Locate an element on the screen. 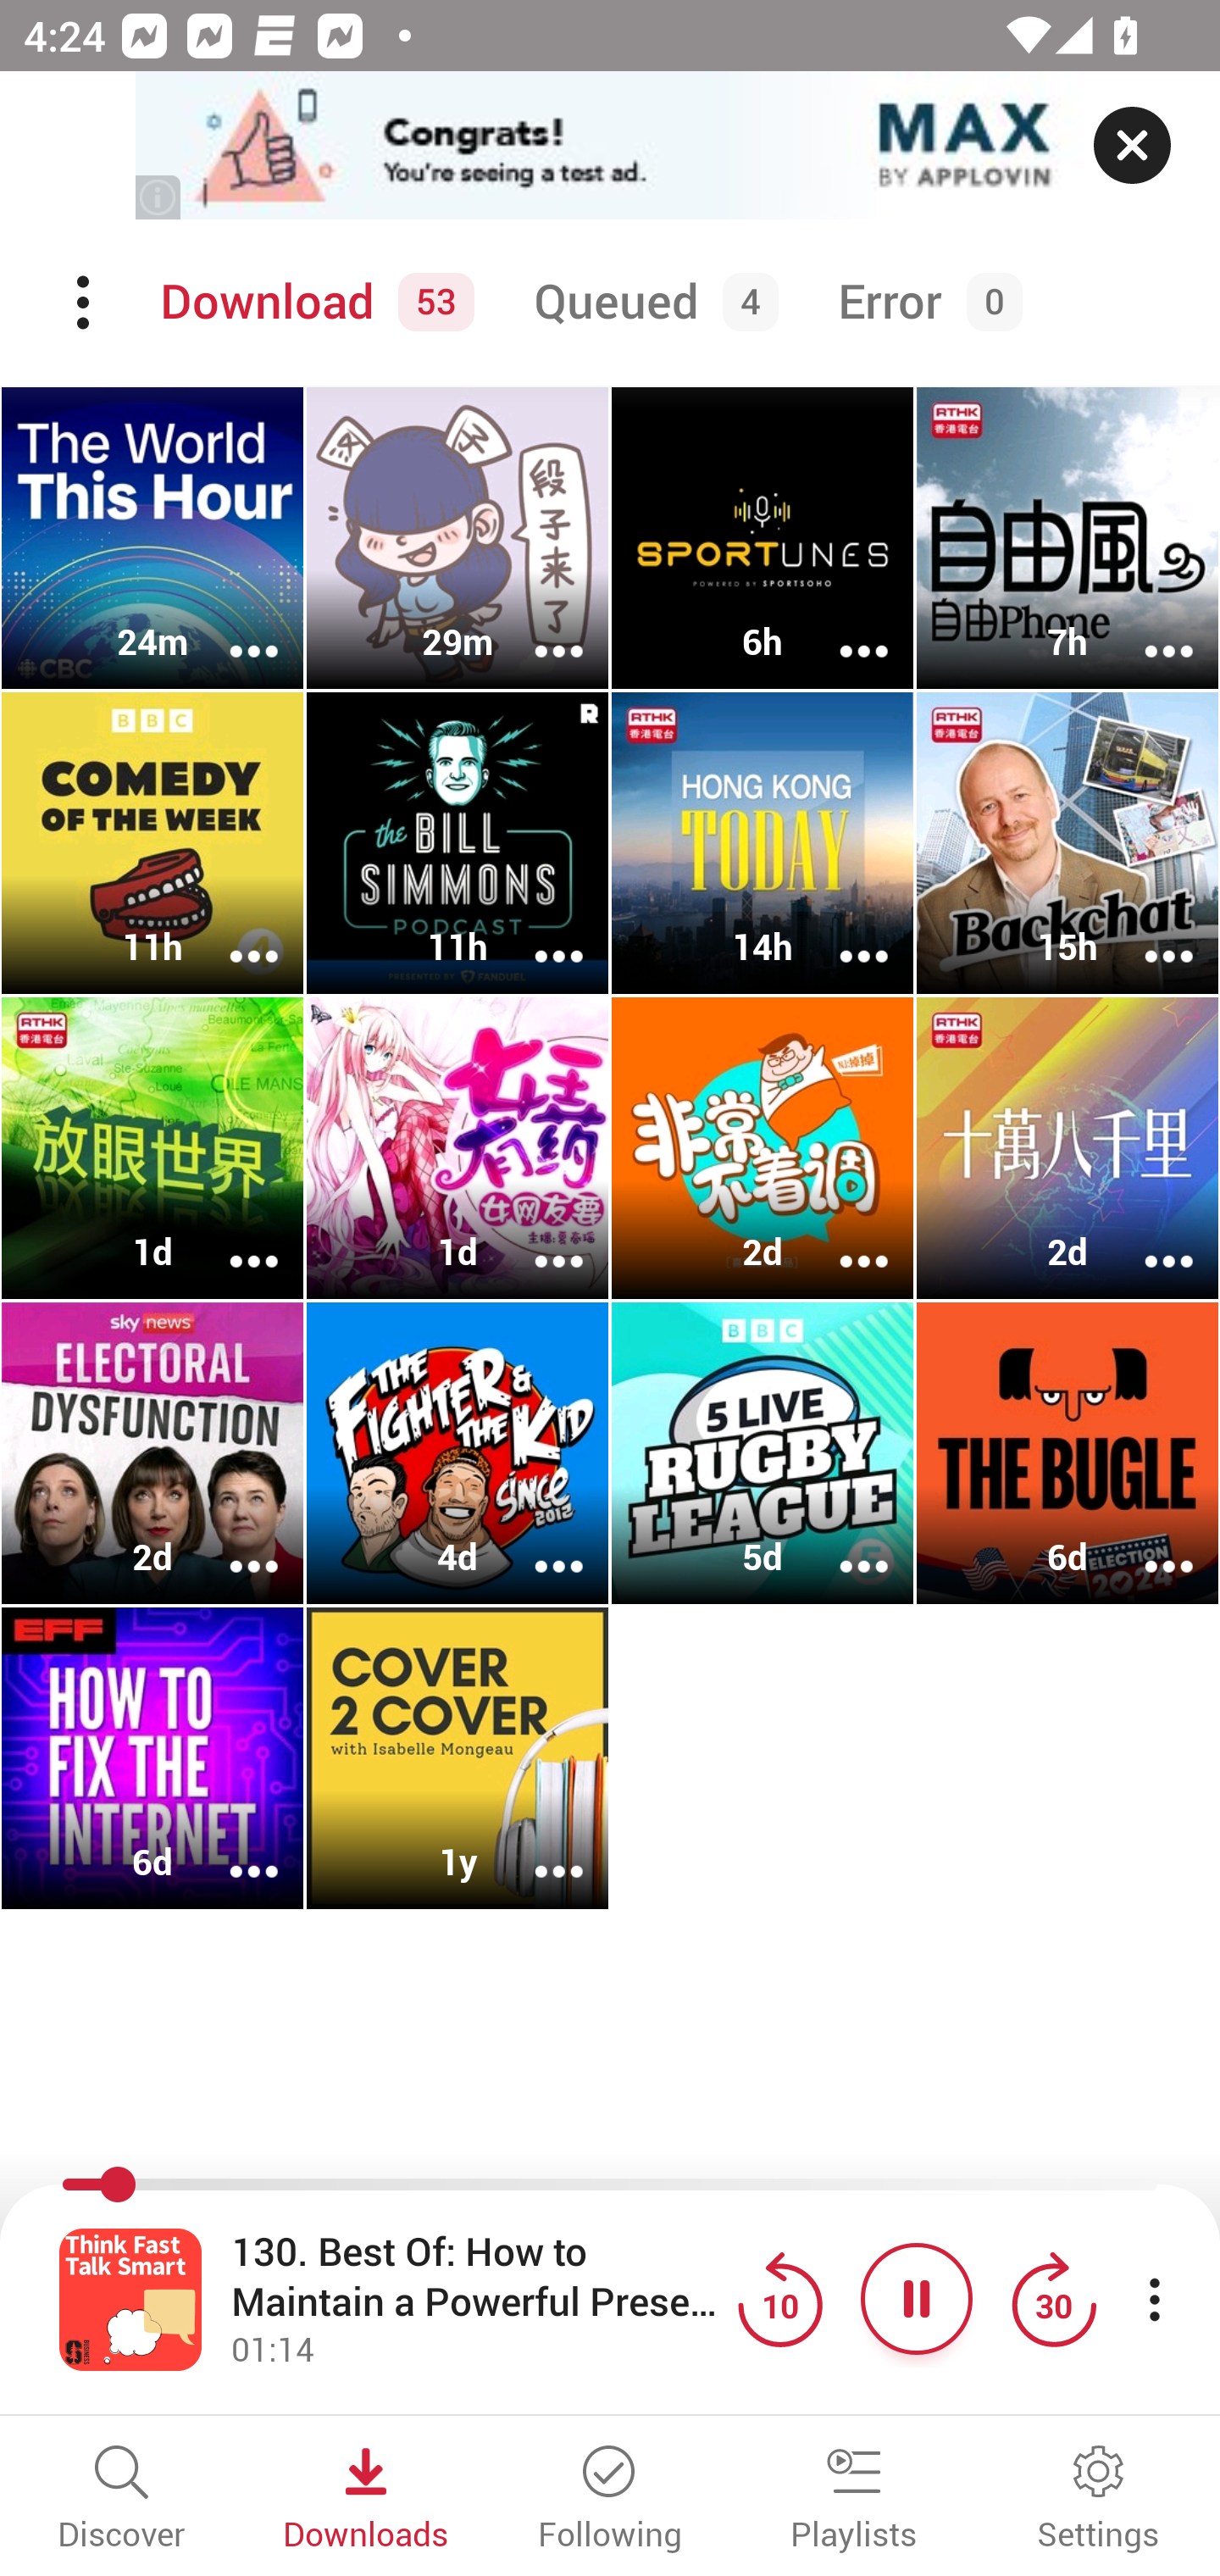 This screenshot has width=1220, height=2576. More options is located at coordinates (537, 628).